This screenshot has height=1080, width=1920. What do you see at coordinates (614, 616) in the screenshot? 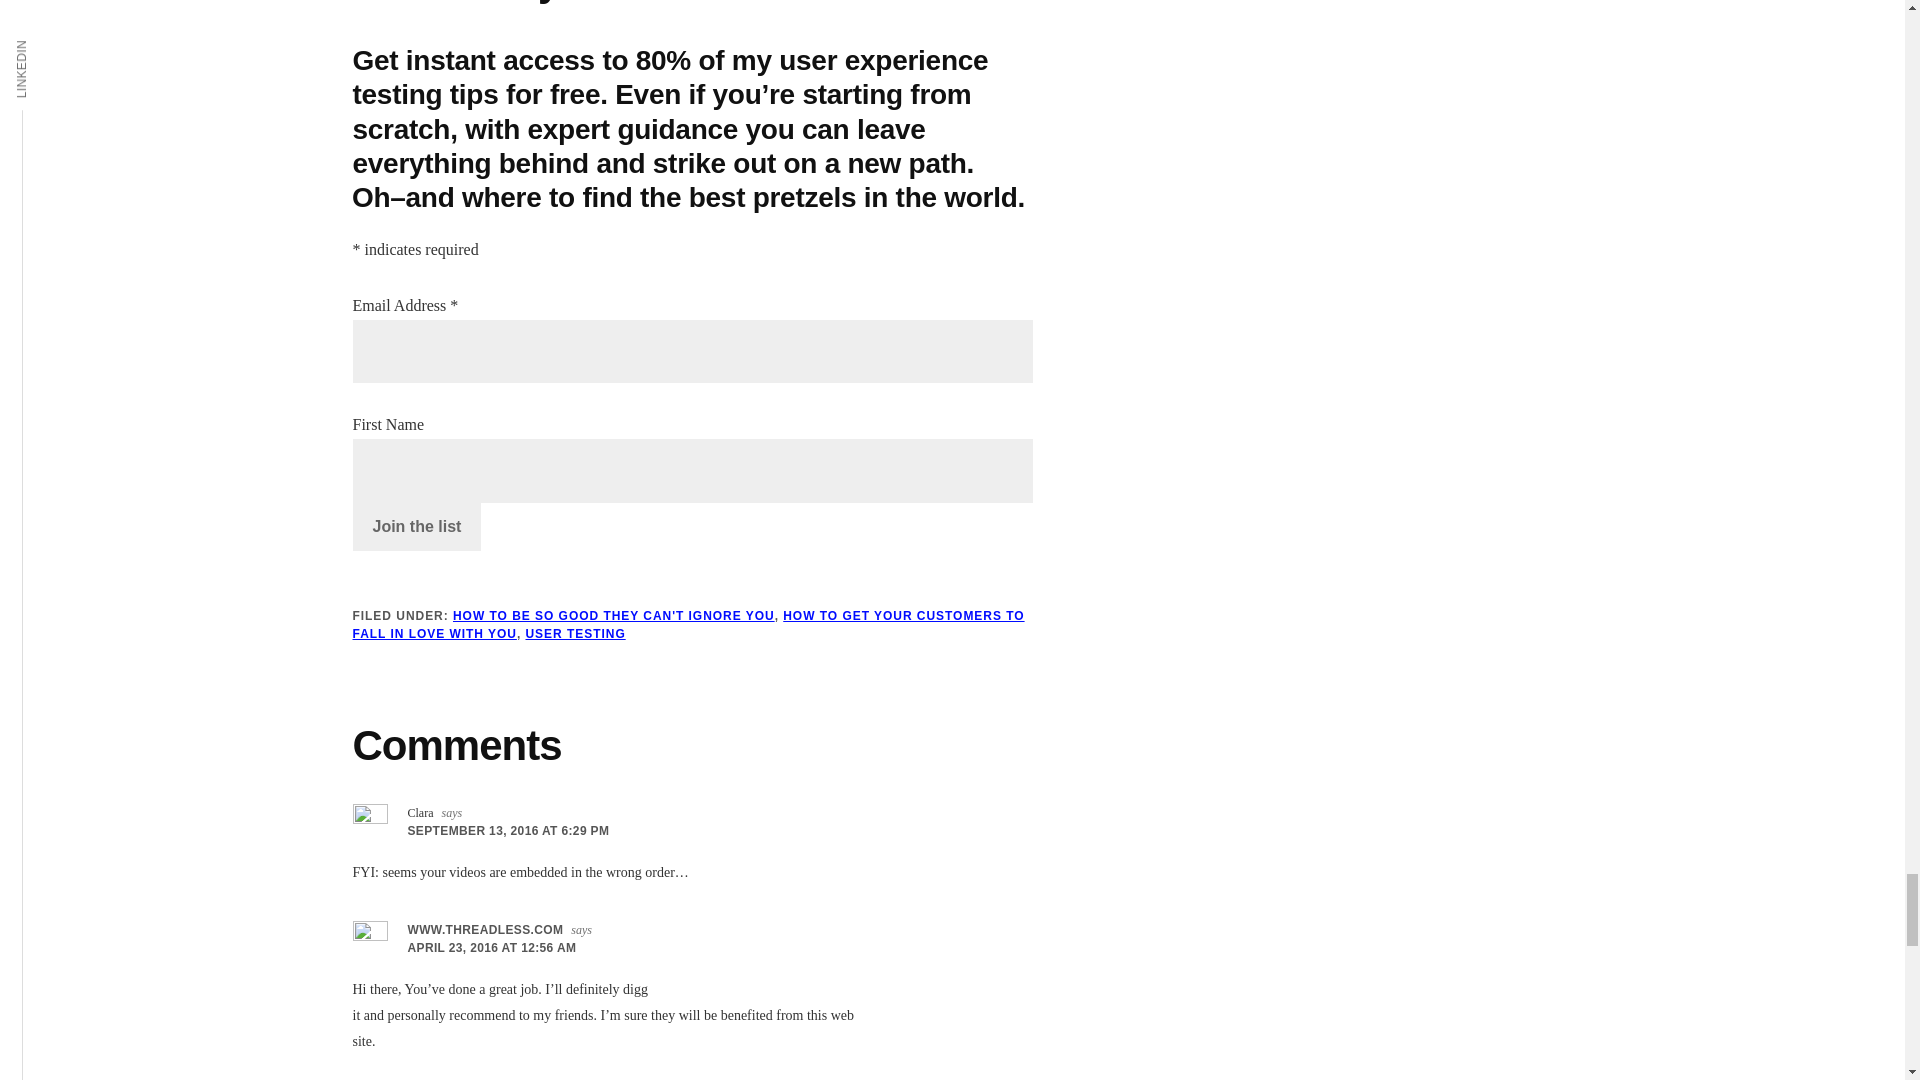
I see `HOW TO BE SO GOOD THEY CAN'T IGNORE YOU` at bounding box center [614, 616].